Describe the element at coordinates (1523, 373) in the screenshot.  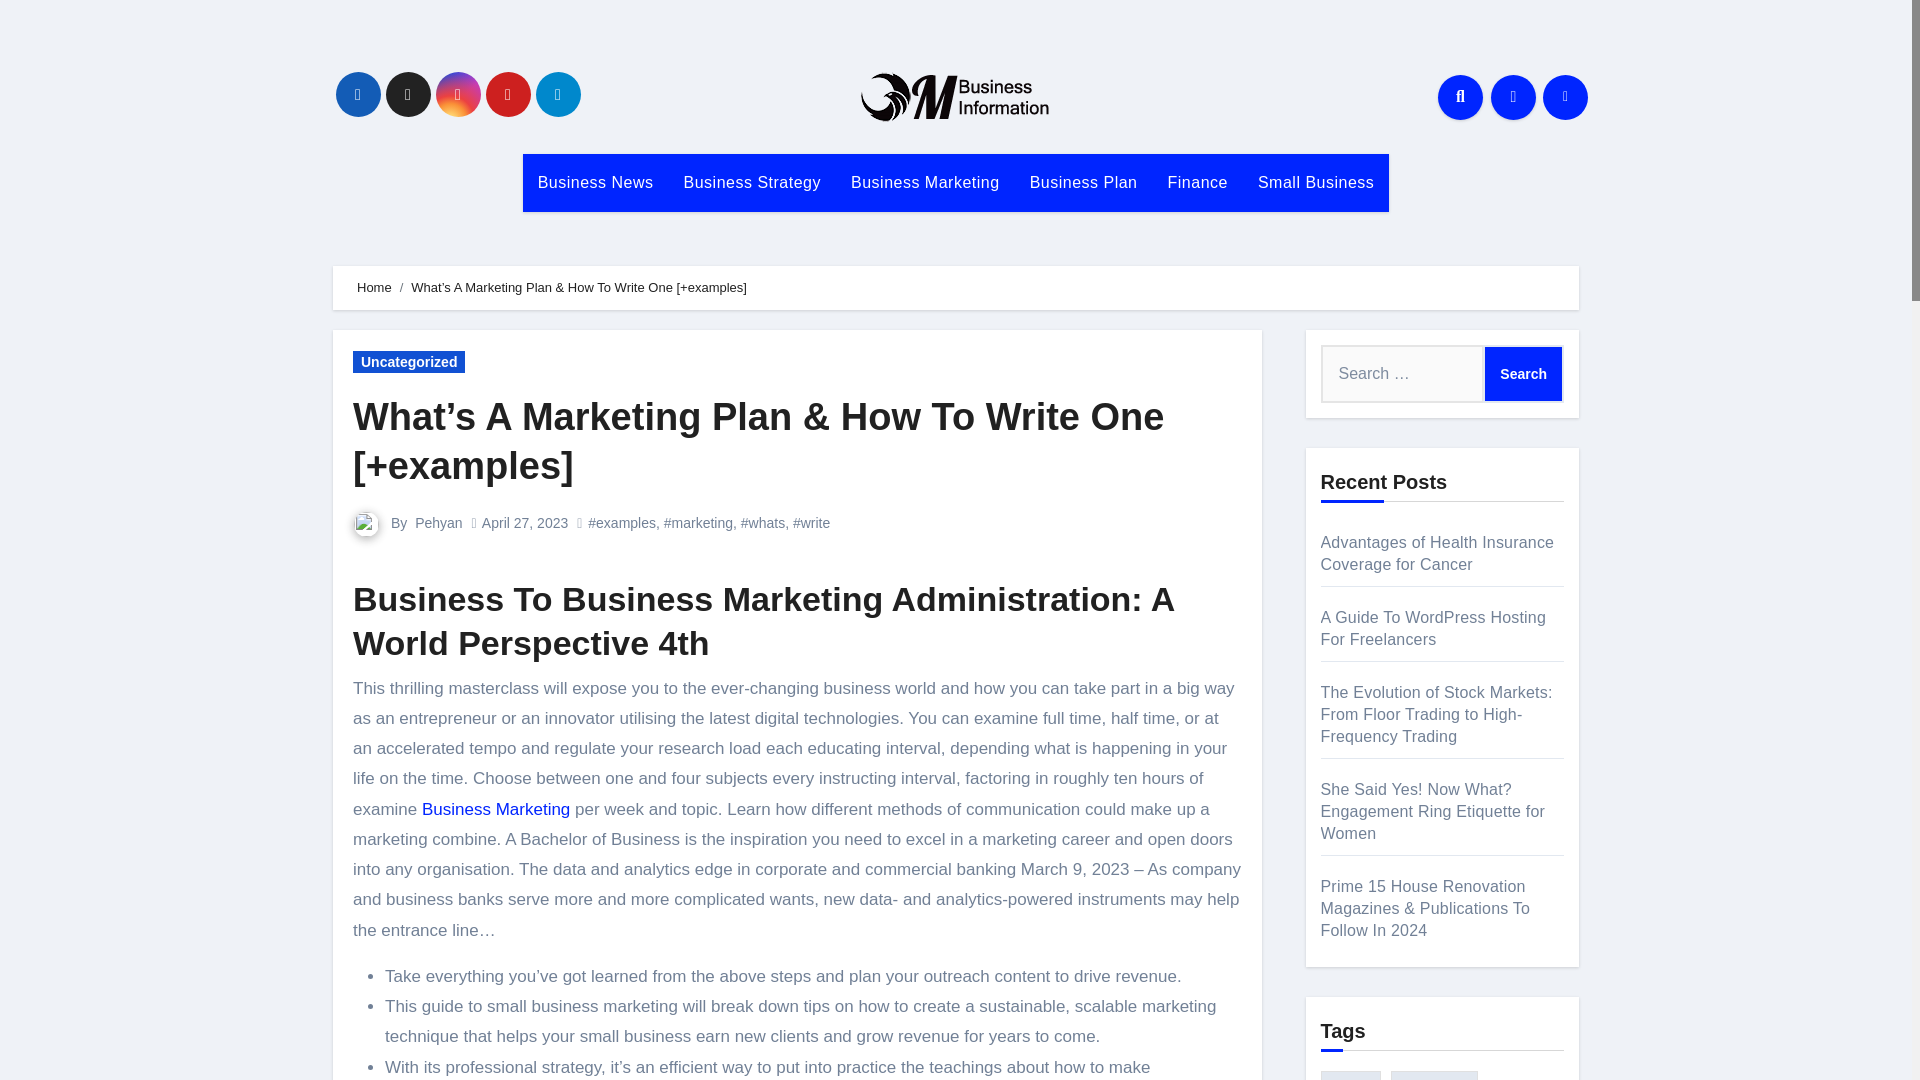
I see `Search` at that location.